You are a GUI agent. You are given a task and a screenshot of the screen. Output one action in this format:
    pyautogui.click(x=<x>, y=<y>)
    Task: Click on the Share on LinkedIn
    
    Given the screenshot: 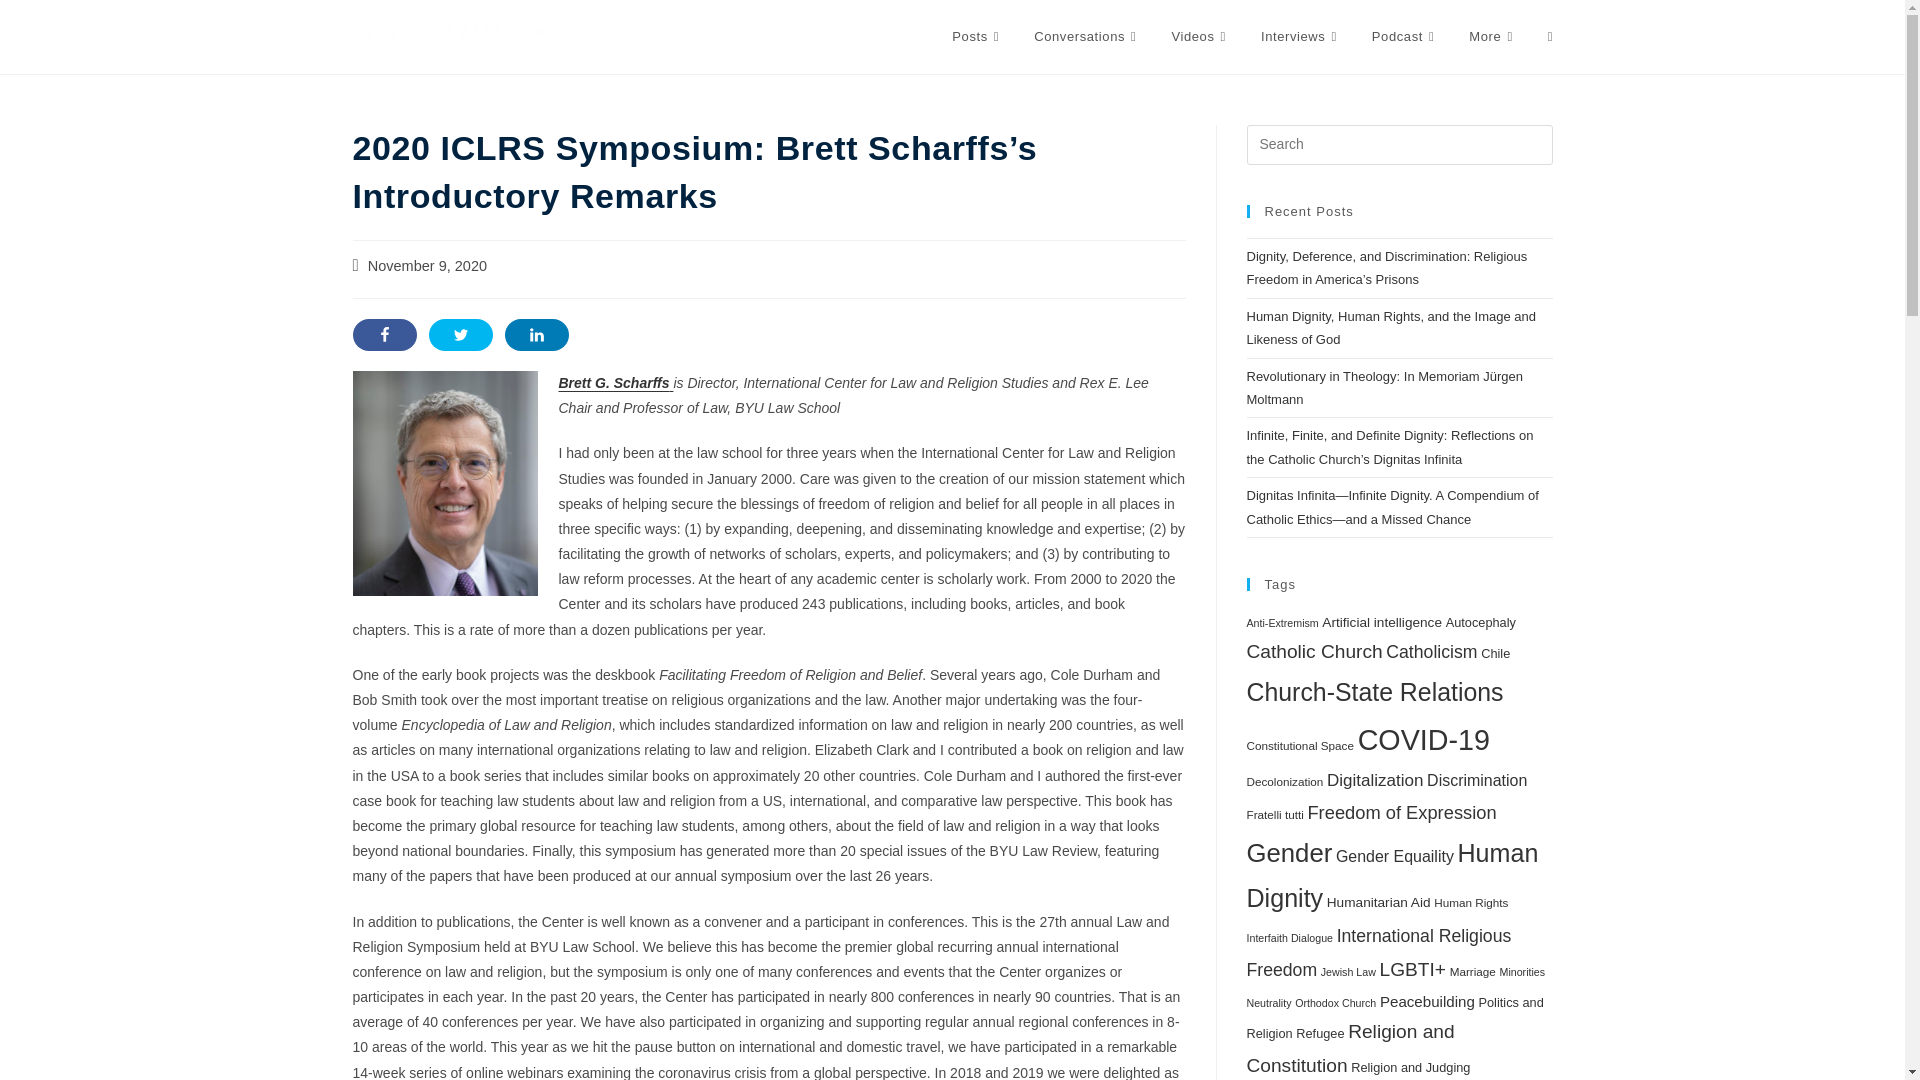 What is the action you would take?
    pyautogui.click(x=536, y=334)
    